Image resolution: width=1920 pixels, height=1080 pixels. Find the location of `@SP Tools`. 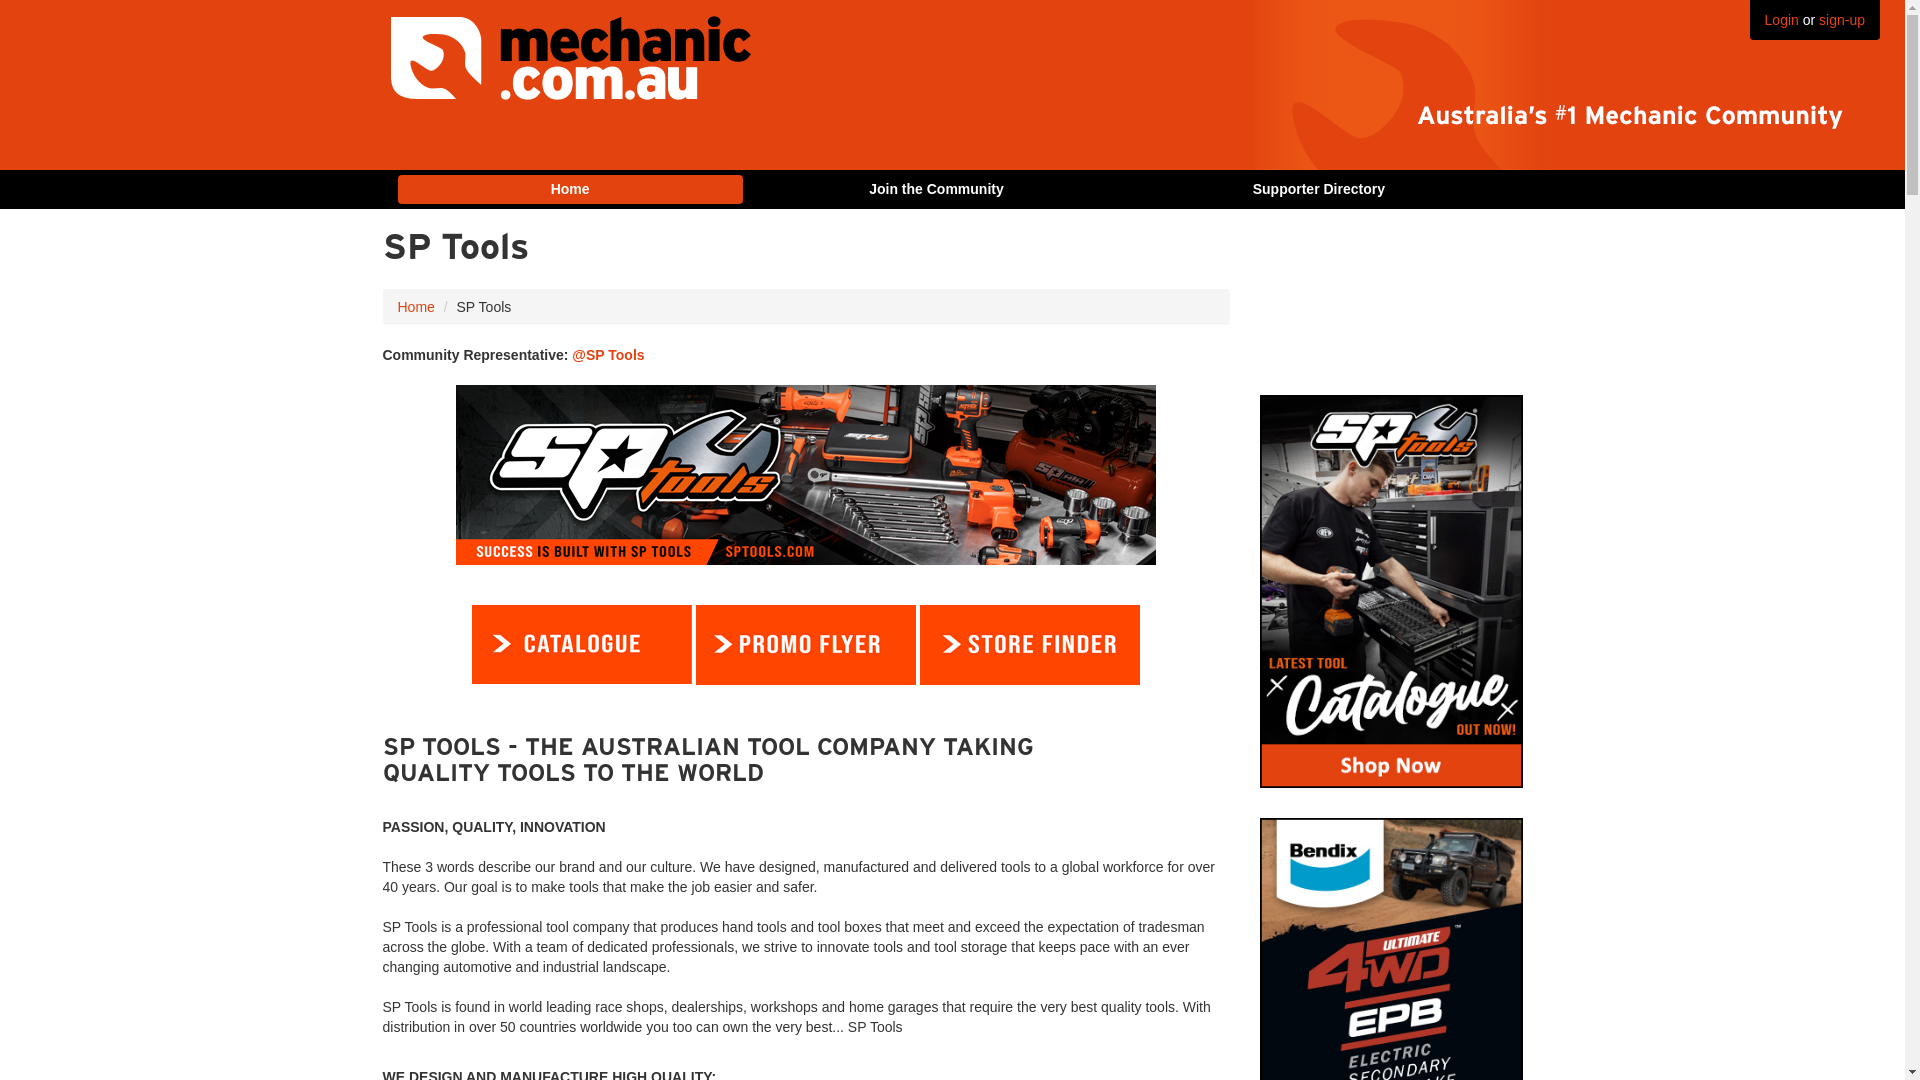

@SP Tools is located at coordinates (608, 355).